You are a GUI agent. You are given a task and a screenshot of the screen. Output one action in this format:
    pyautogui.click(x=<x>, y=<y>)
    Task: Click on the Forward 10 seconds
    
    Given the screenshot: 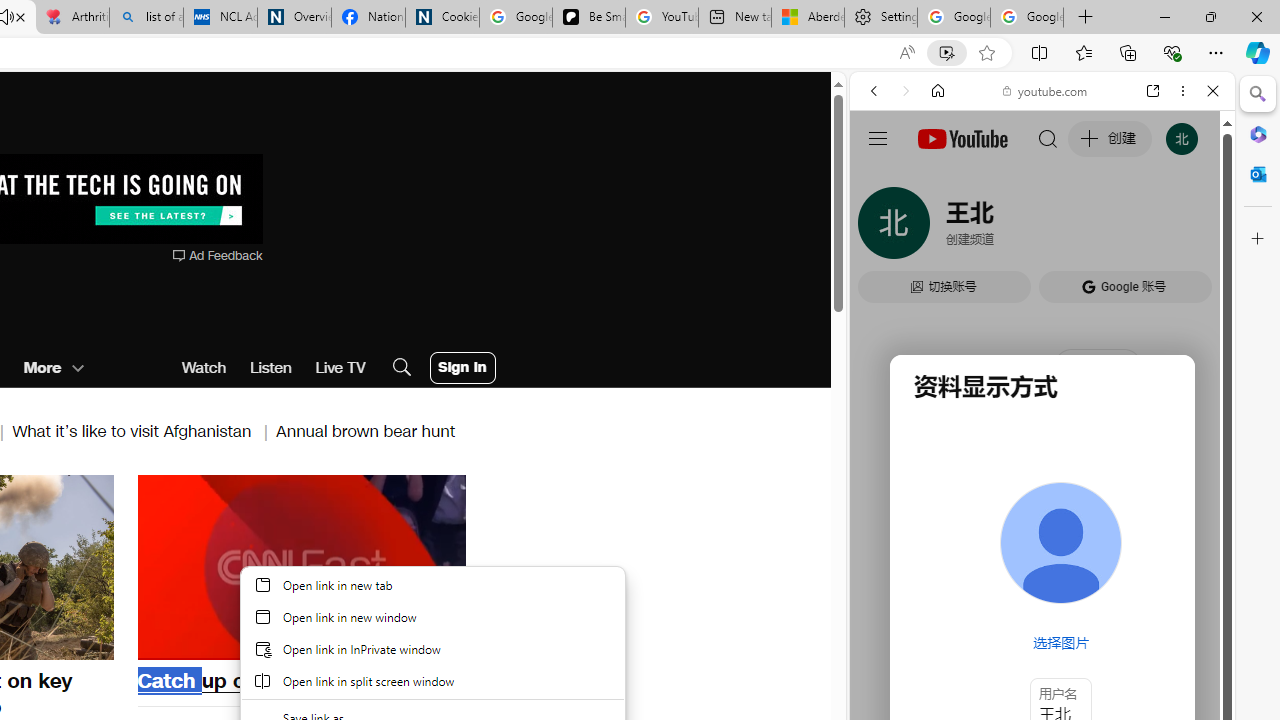 What is the action you would take?
    pyautogui.click(x=361, y=566)
    